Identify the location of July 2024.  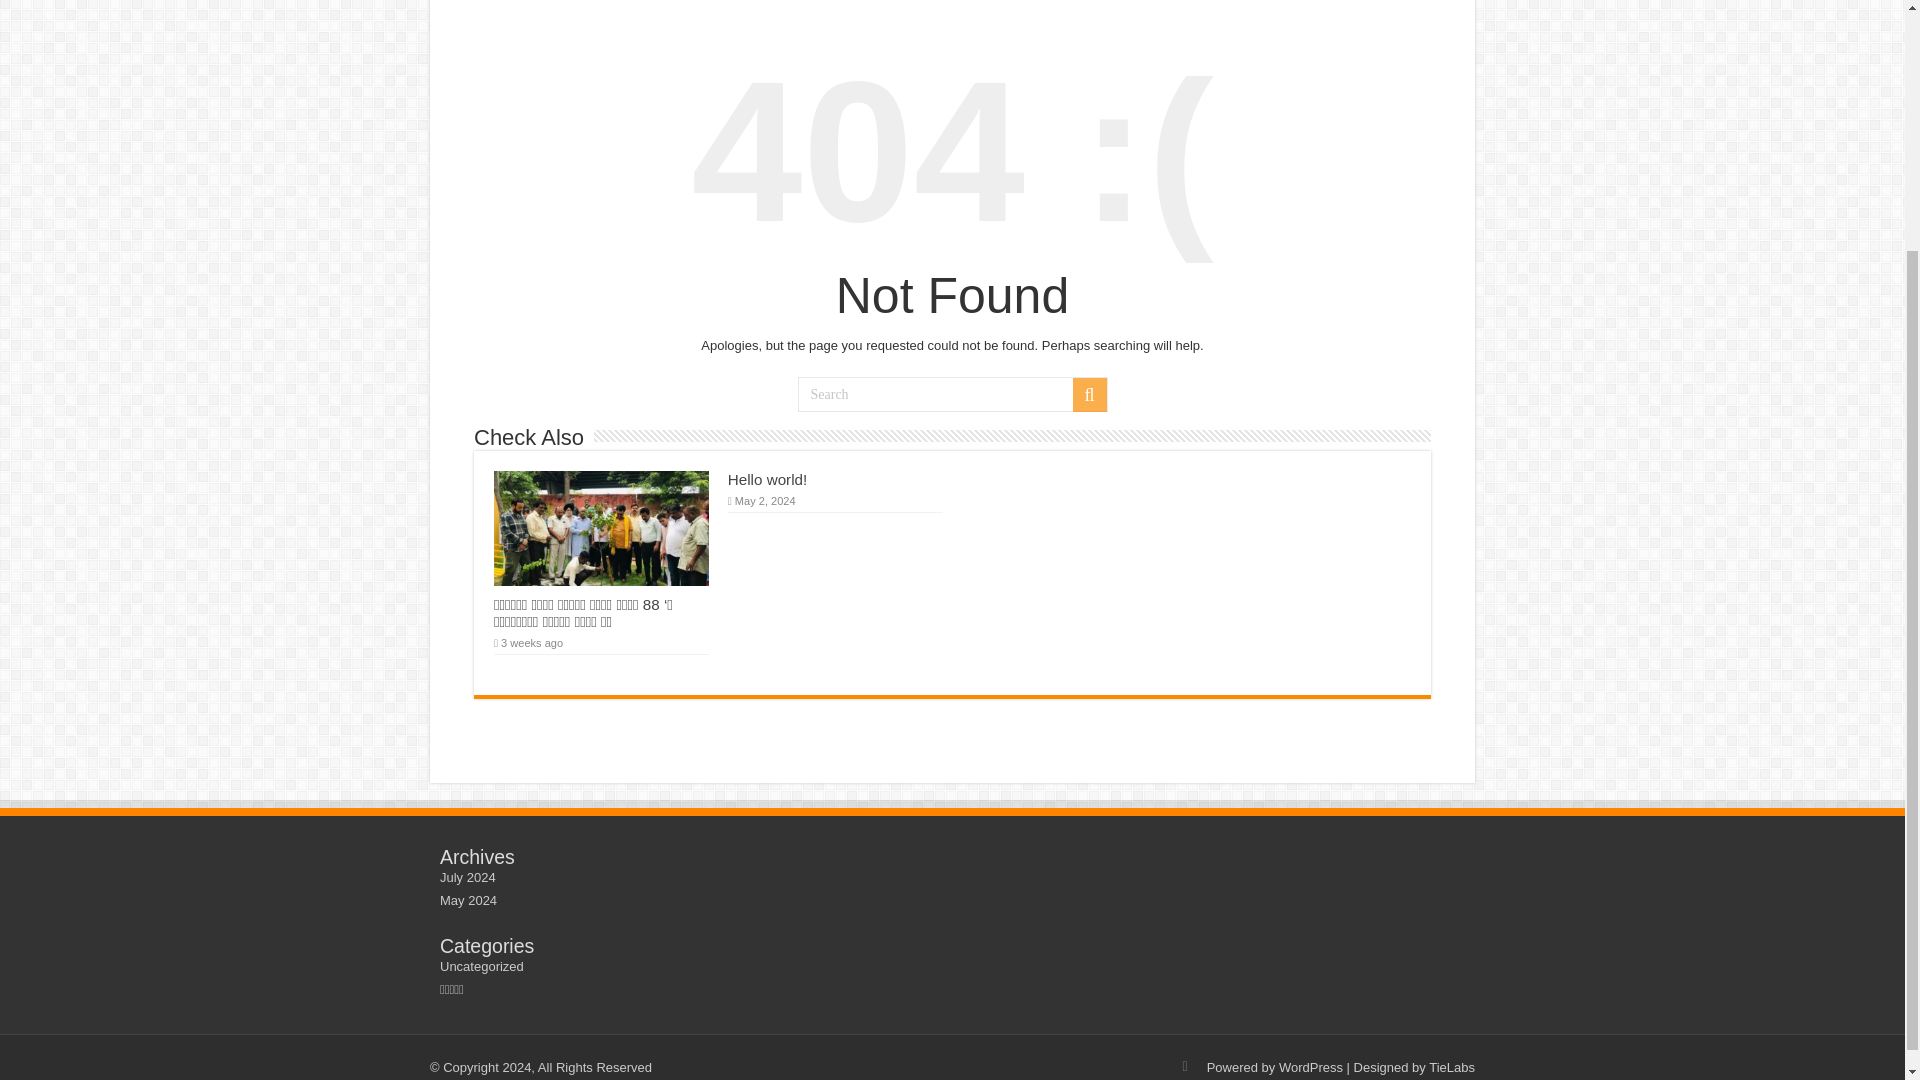
(467, 877).